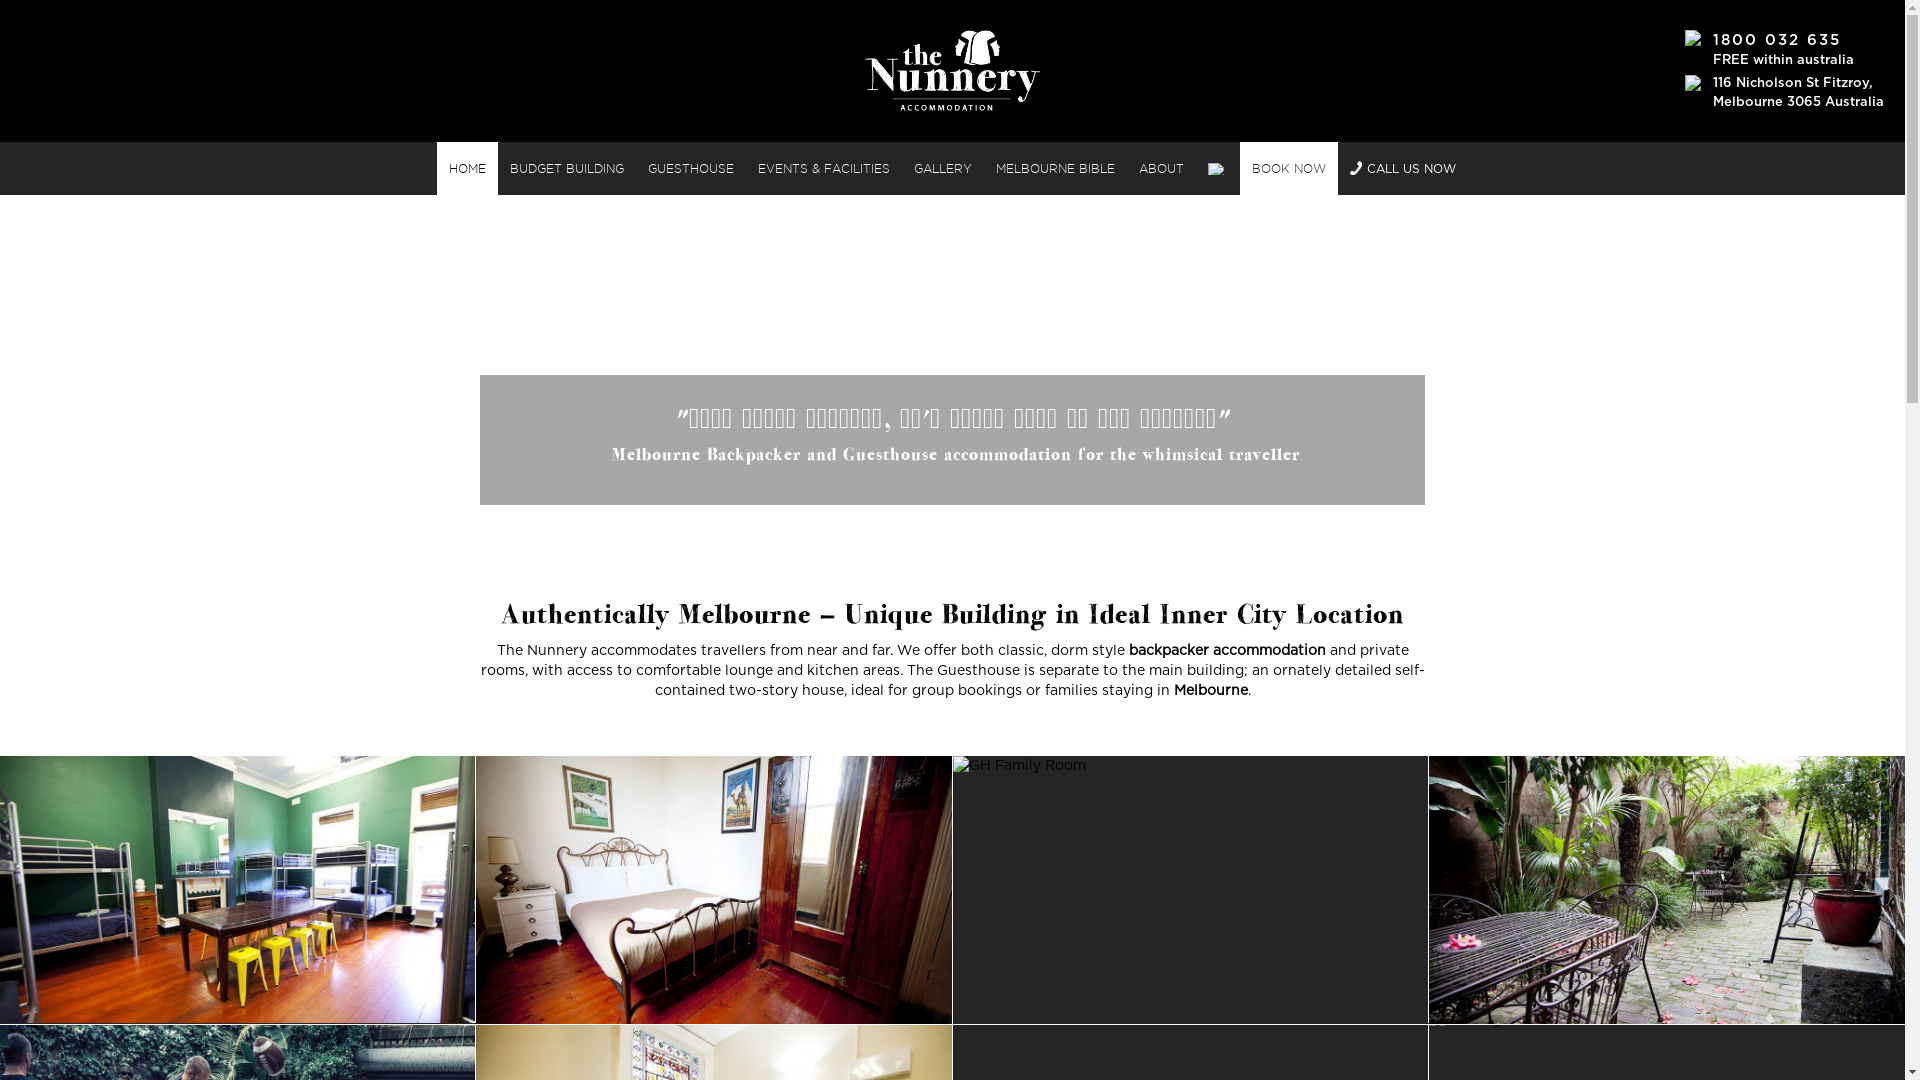 This screenshot has width=1920, height=1080. Describe the element at coordinates (1218, 168) in the screenshot. I see `Email` at that location.